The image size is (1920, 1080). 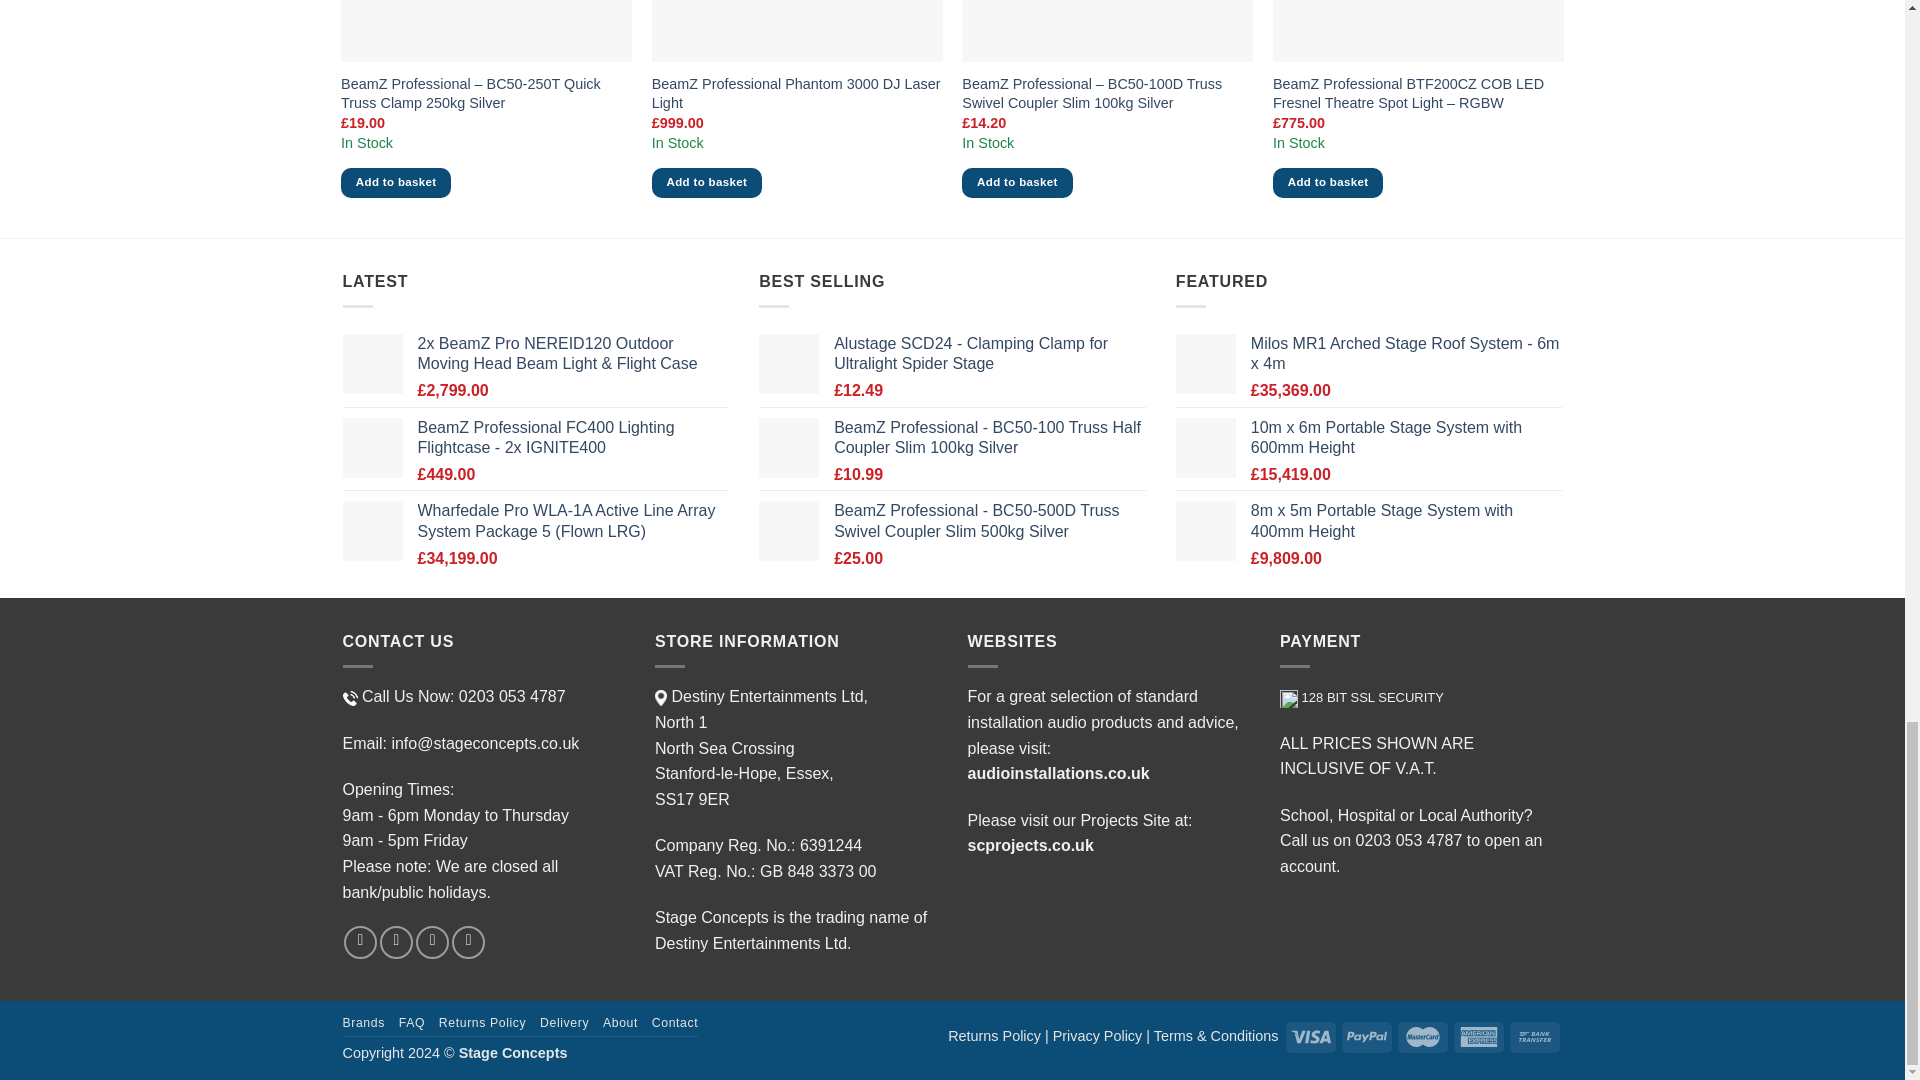 I want to click on Send us an email, so click(x=396, y=942).